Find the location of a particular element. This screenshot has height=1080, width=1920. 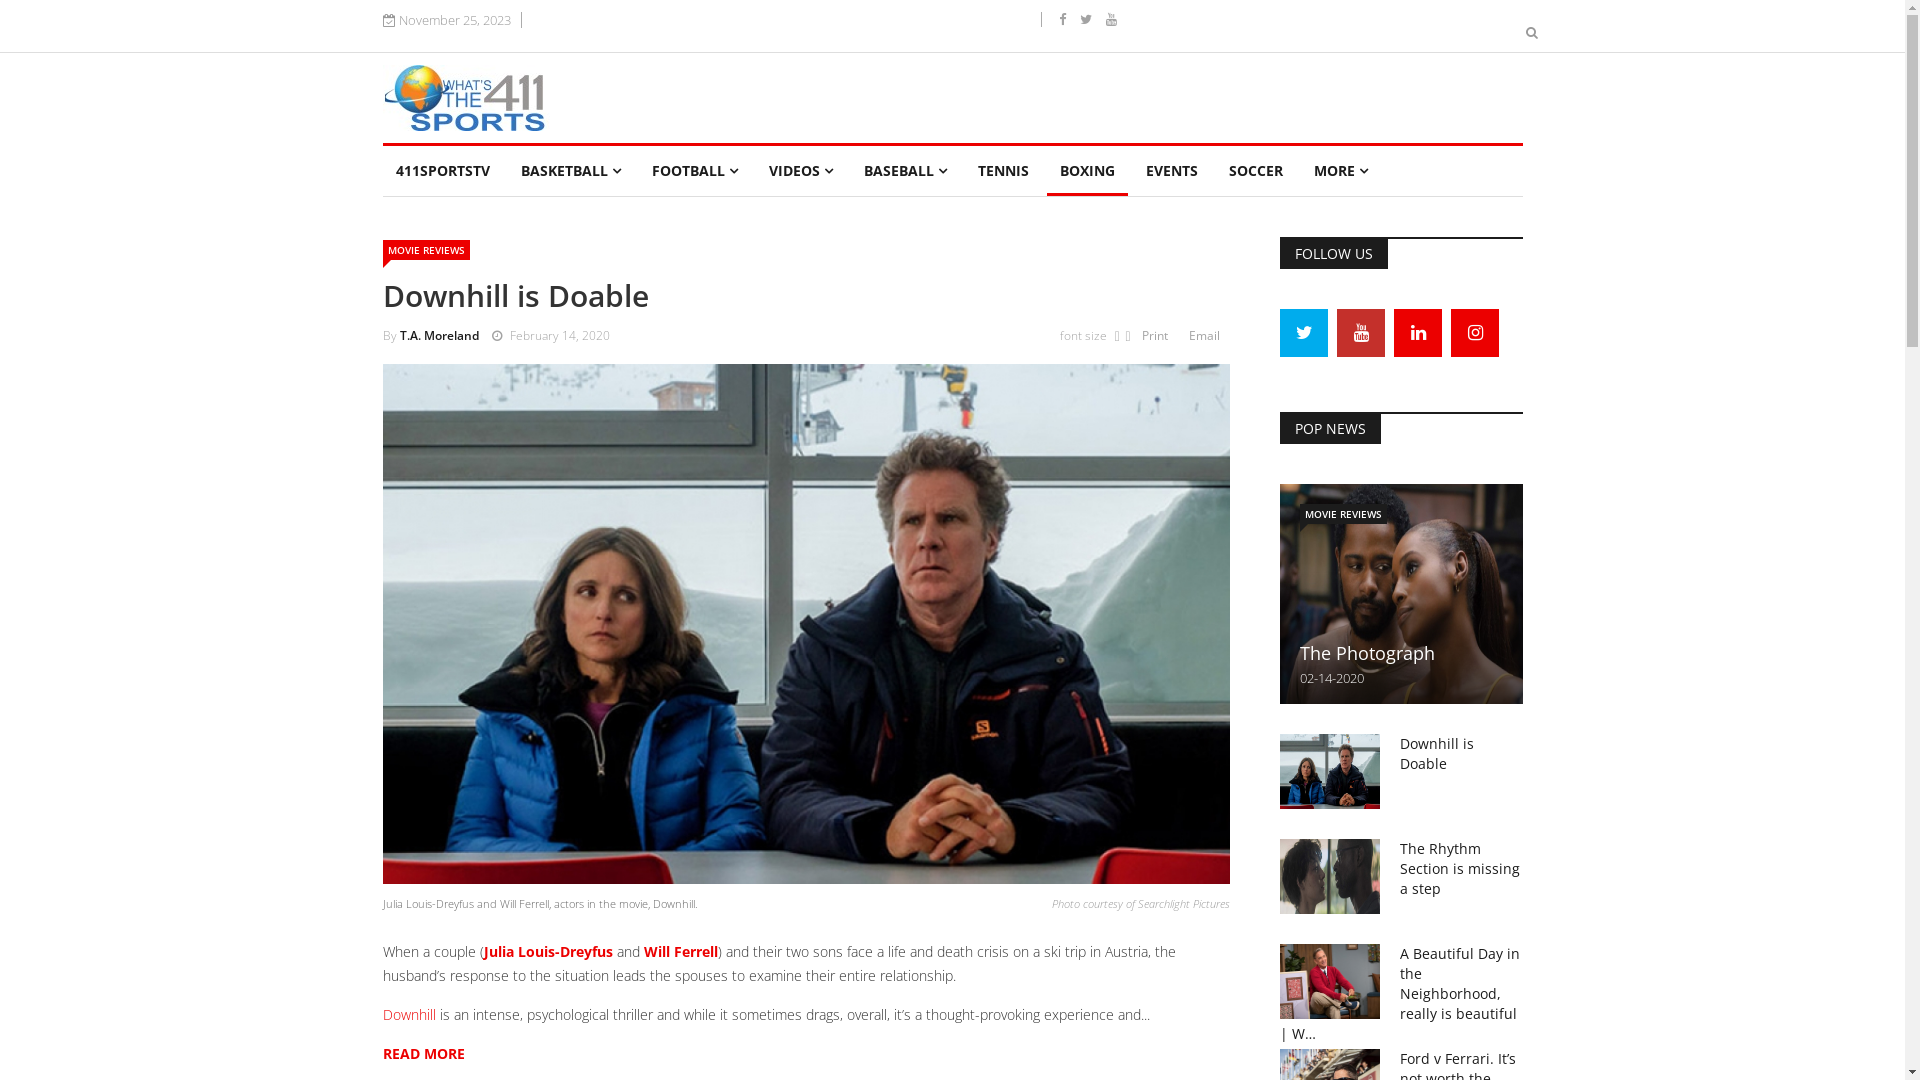

MORE is located at coordinates (1340, 171).